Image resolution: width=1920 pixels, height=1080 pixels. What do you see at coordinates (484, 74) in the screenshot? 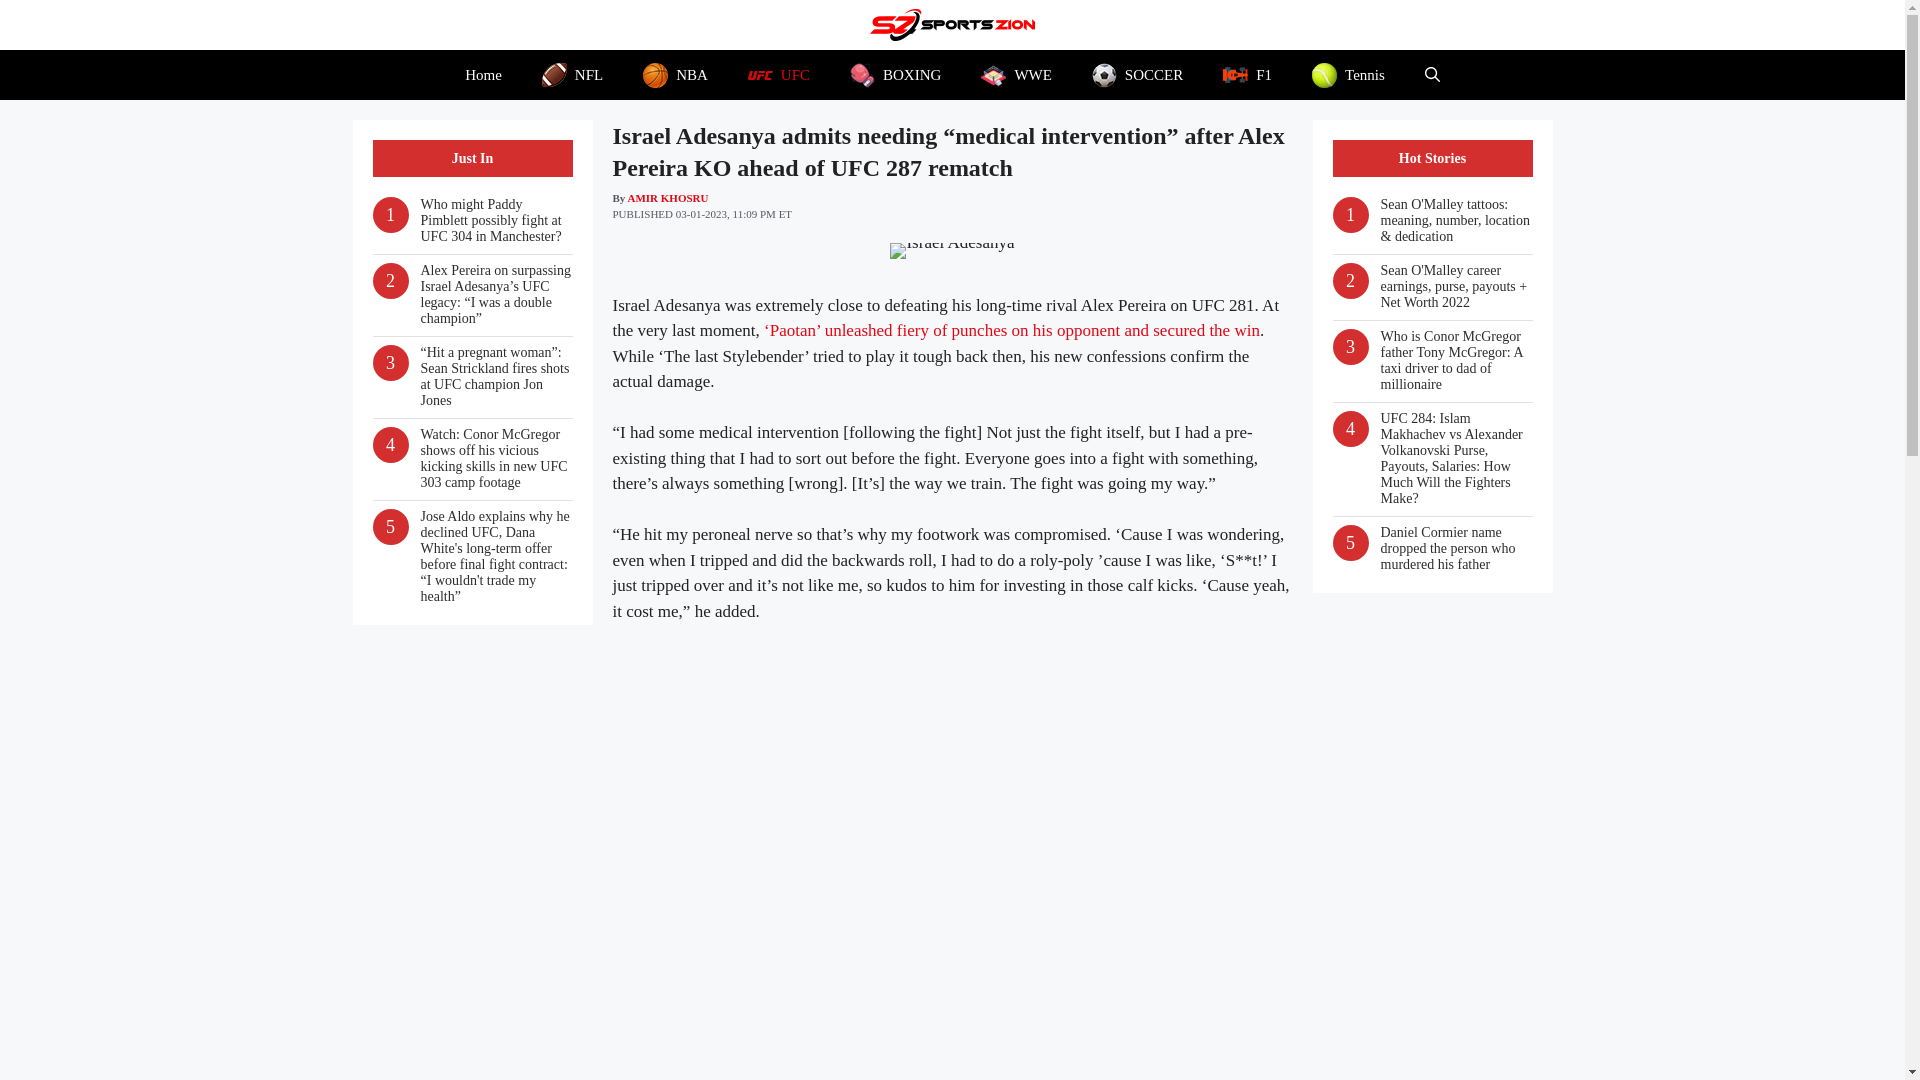
I see `Home` at bounding box center [484, 74].